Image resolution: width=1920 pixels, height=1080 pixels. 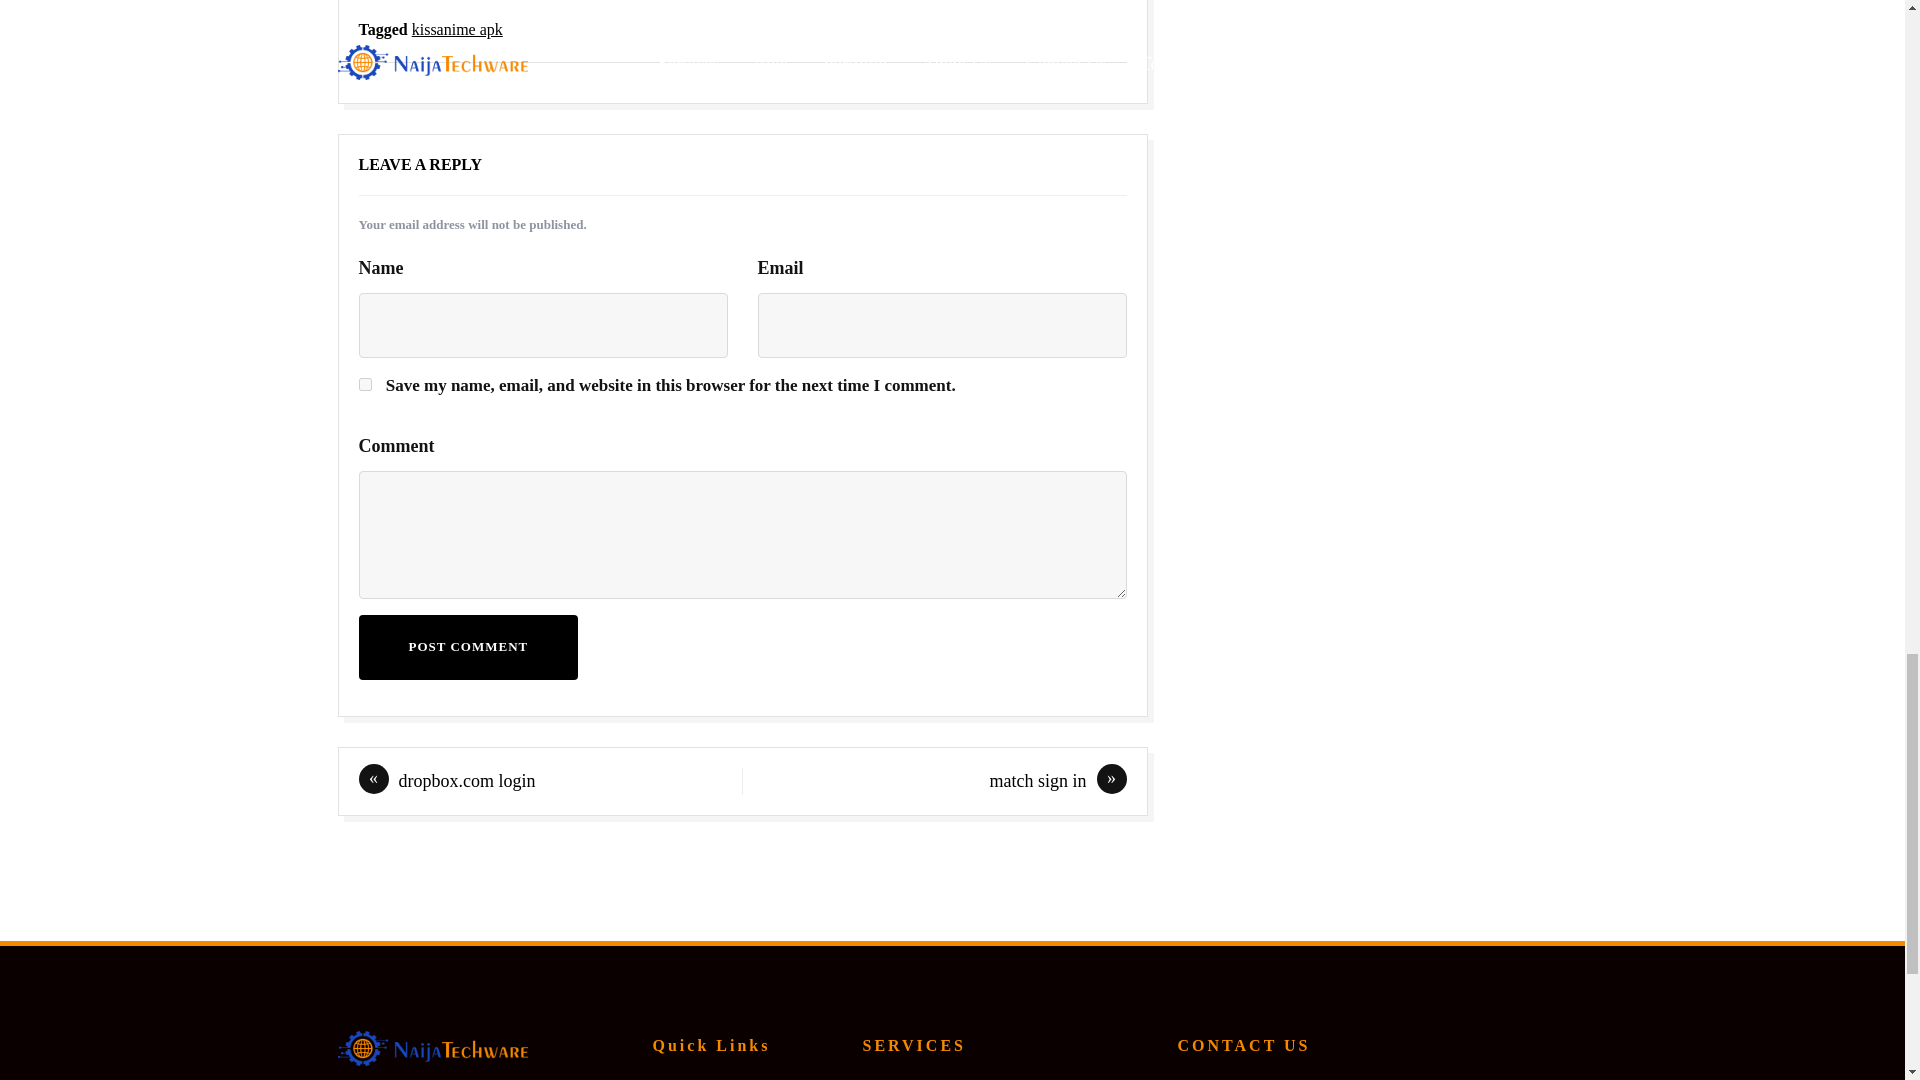 I want to click on match sign in, so click(x=1038, y=780).